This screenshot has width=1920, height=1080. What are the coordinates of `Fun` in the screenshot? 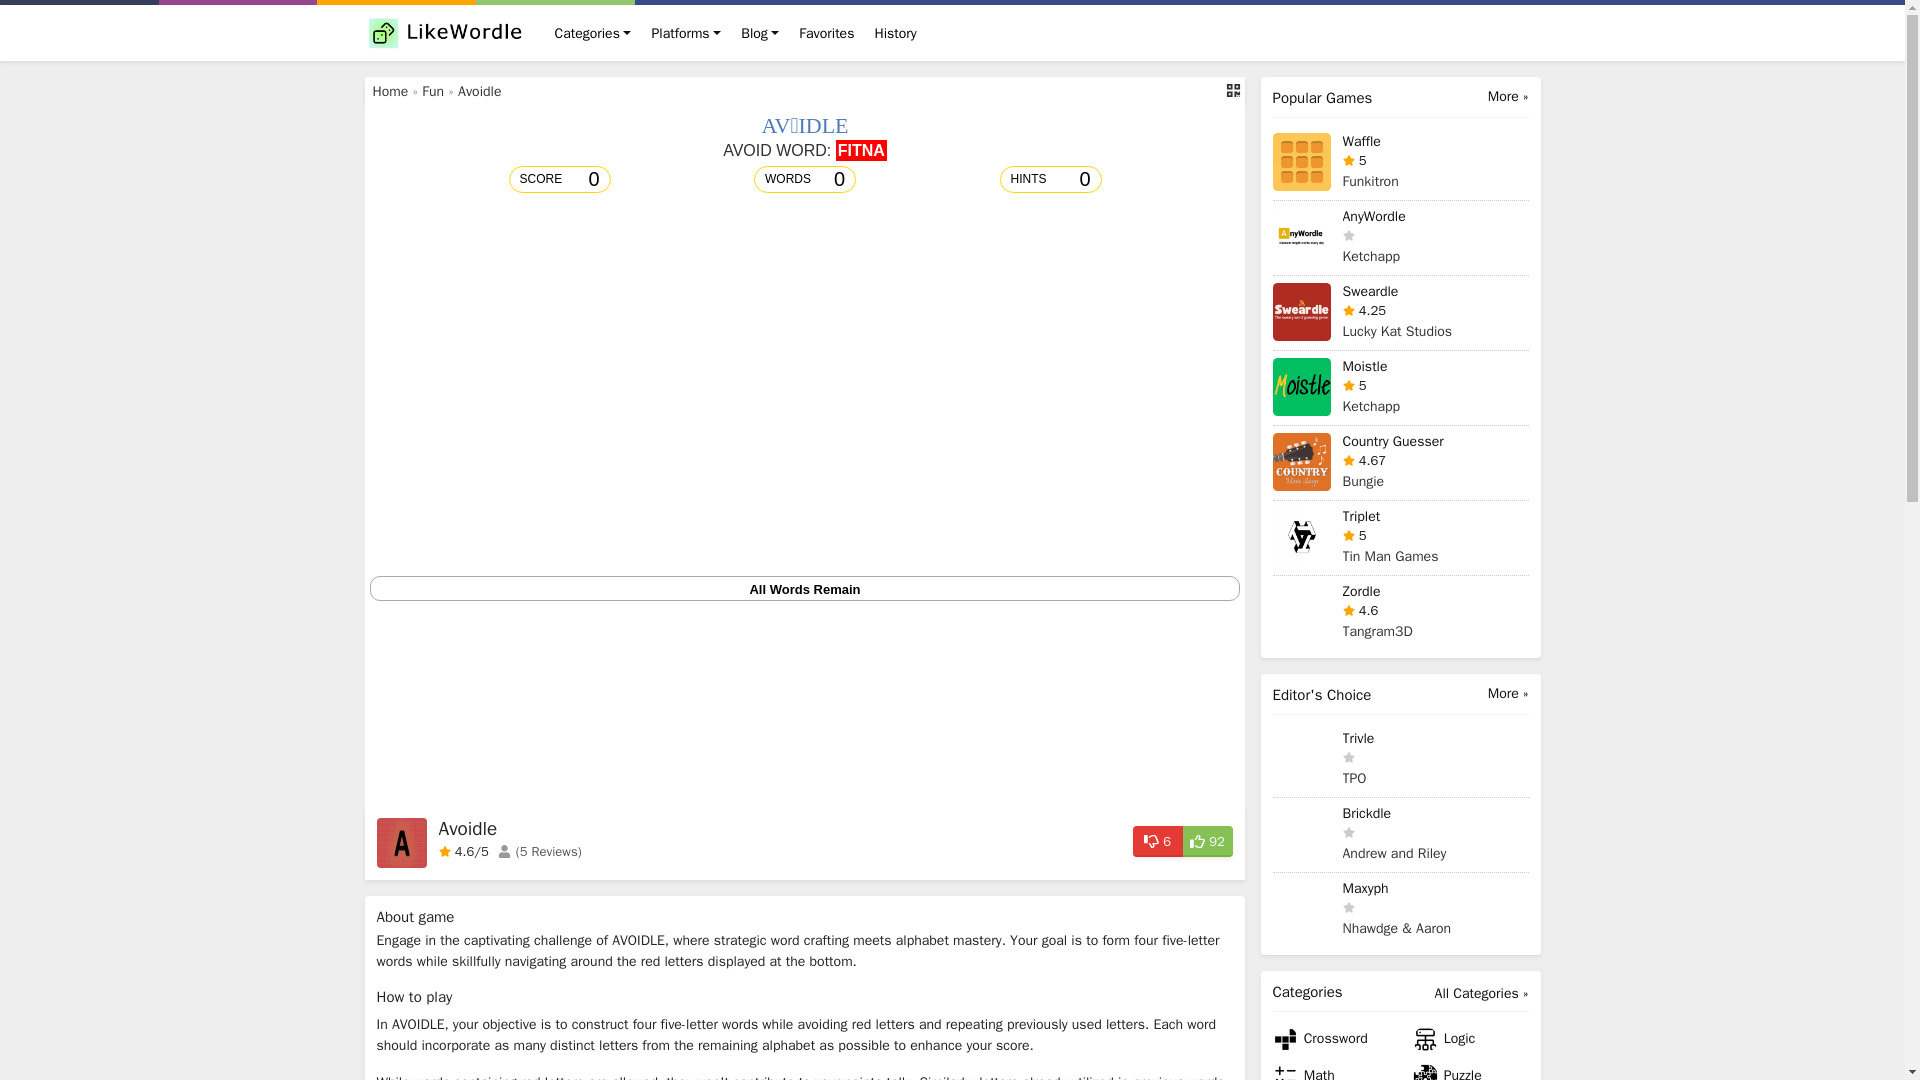 It's located at (432, 92).